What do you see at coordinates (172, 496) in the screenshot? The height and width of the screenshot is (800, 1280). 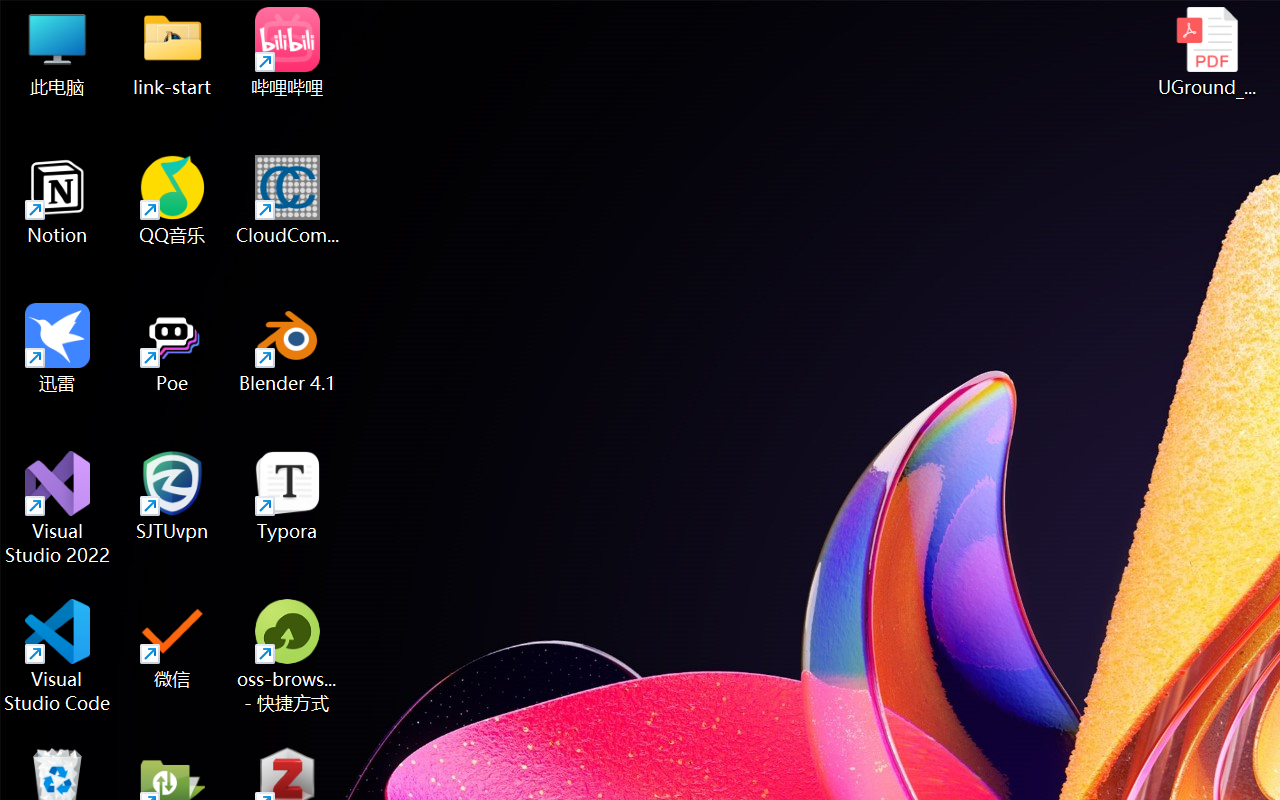 I see `SJTUvpn` at bounding box center [172, 496].